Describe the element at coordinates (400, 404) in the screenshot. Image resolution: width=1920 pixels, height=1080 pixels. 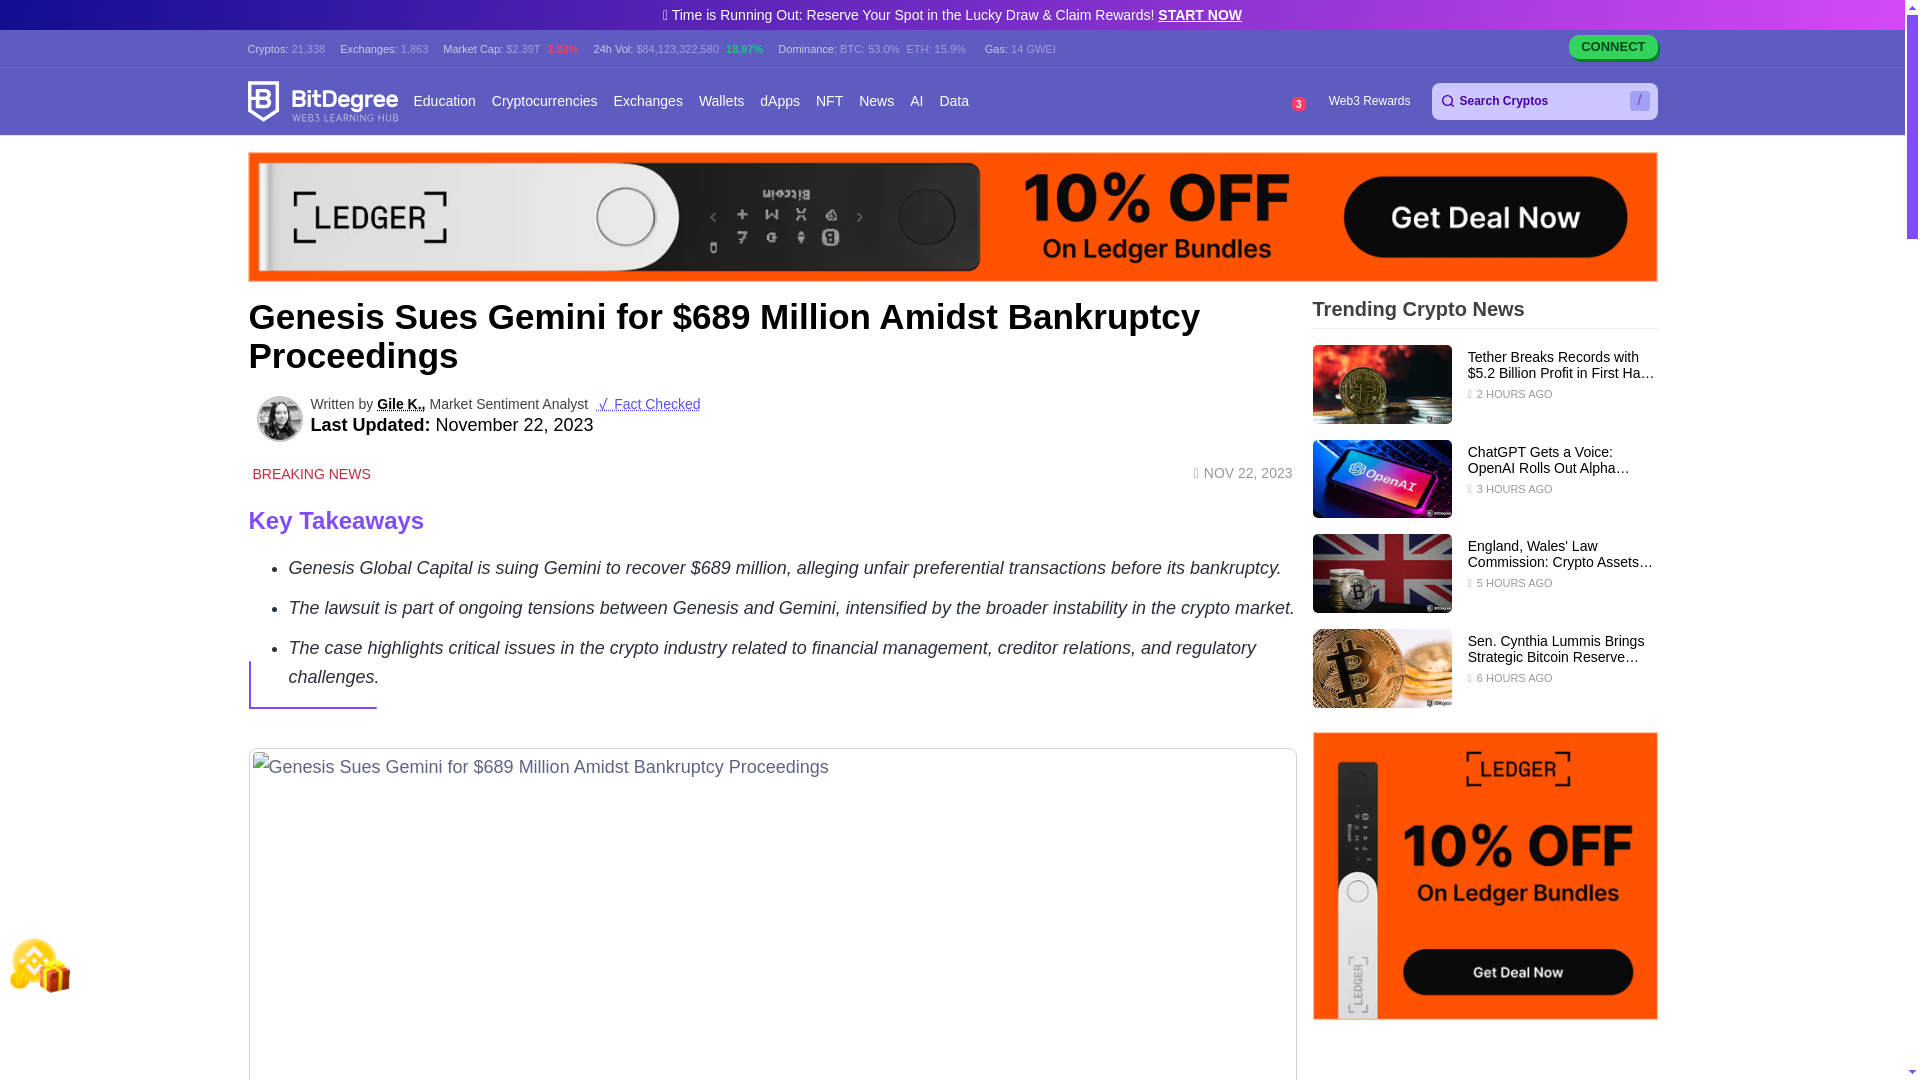
I see `Gile K.,` at that location.